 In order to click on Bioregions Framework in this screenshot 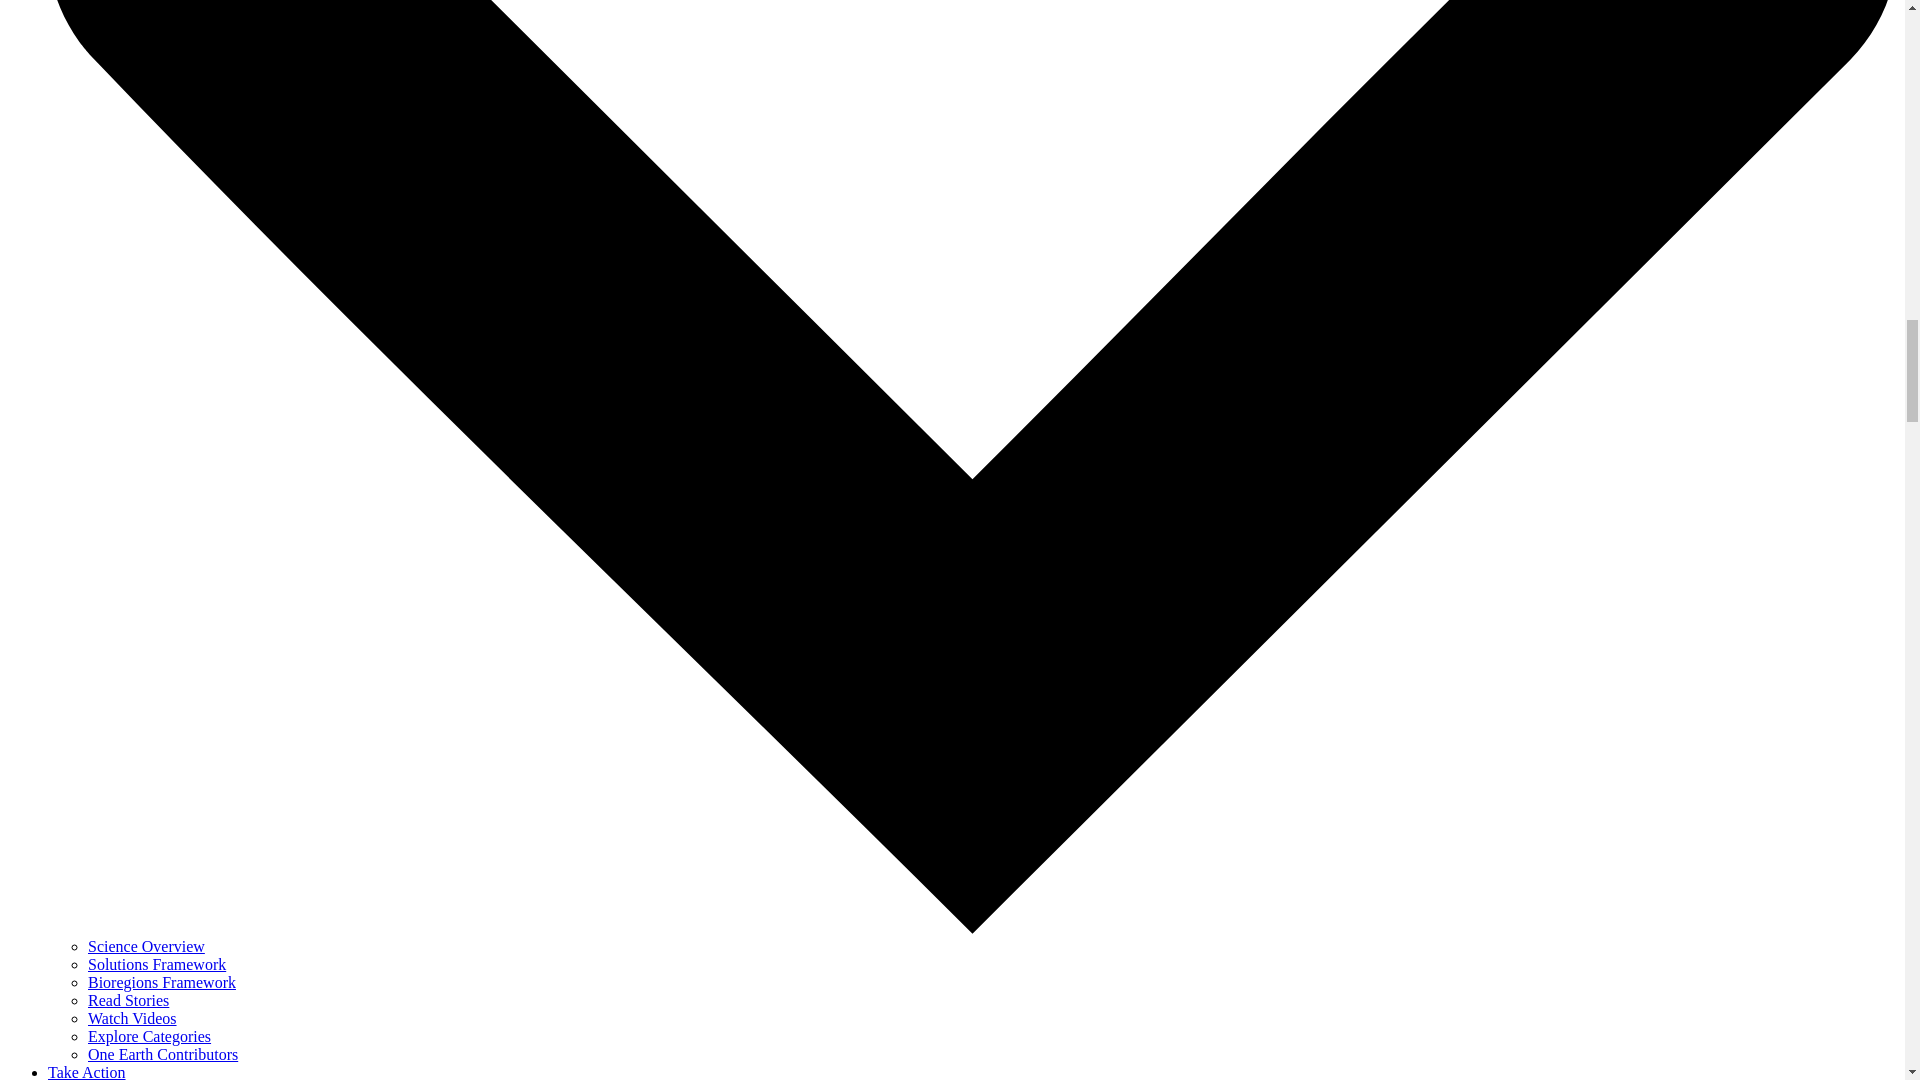, I will do `click(162, 982)`.